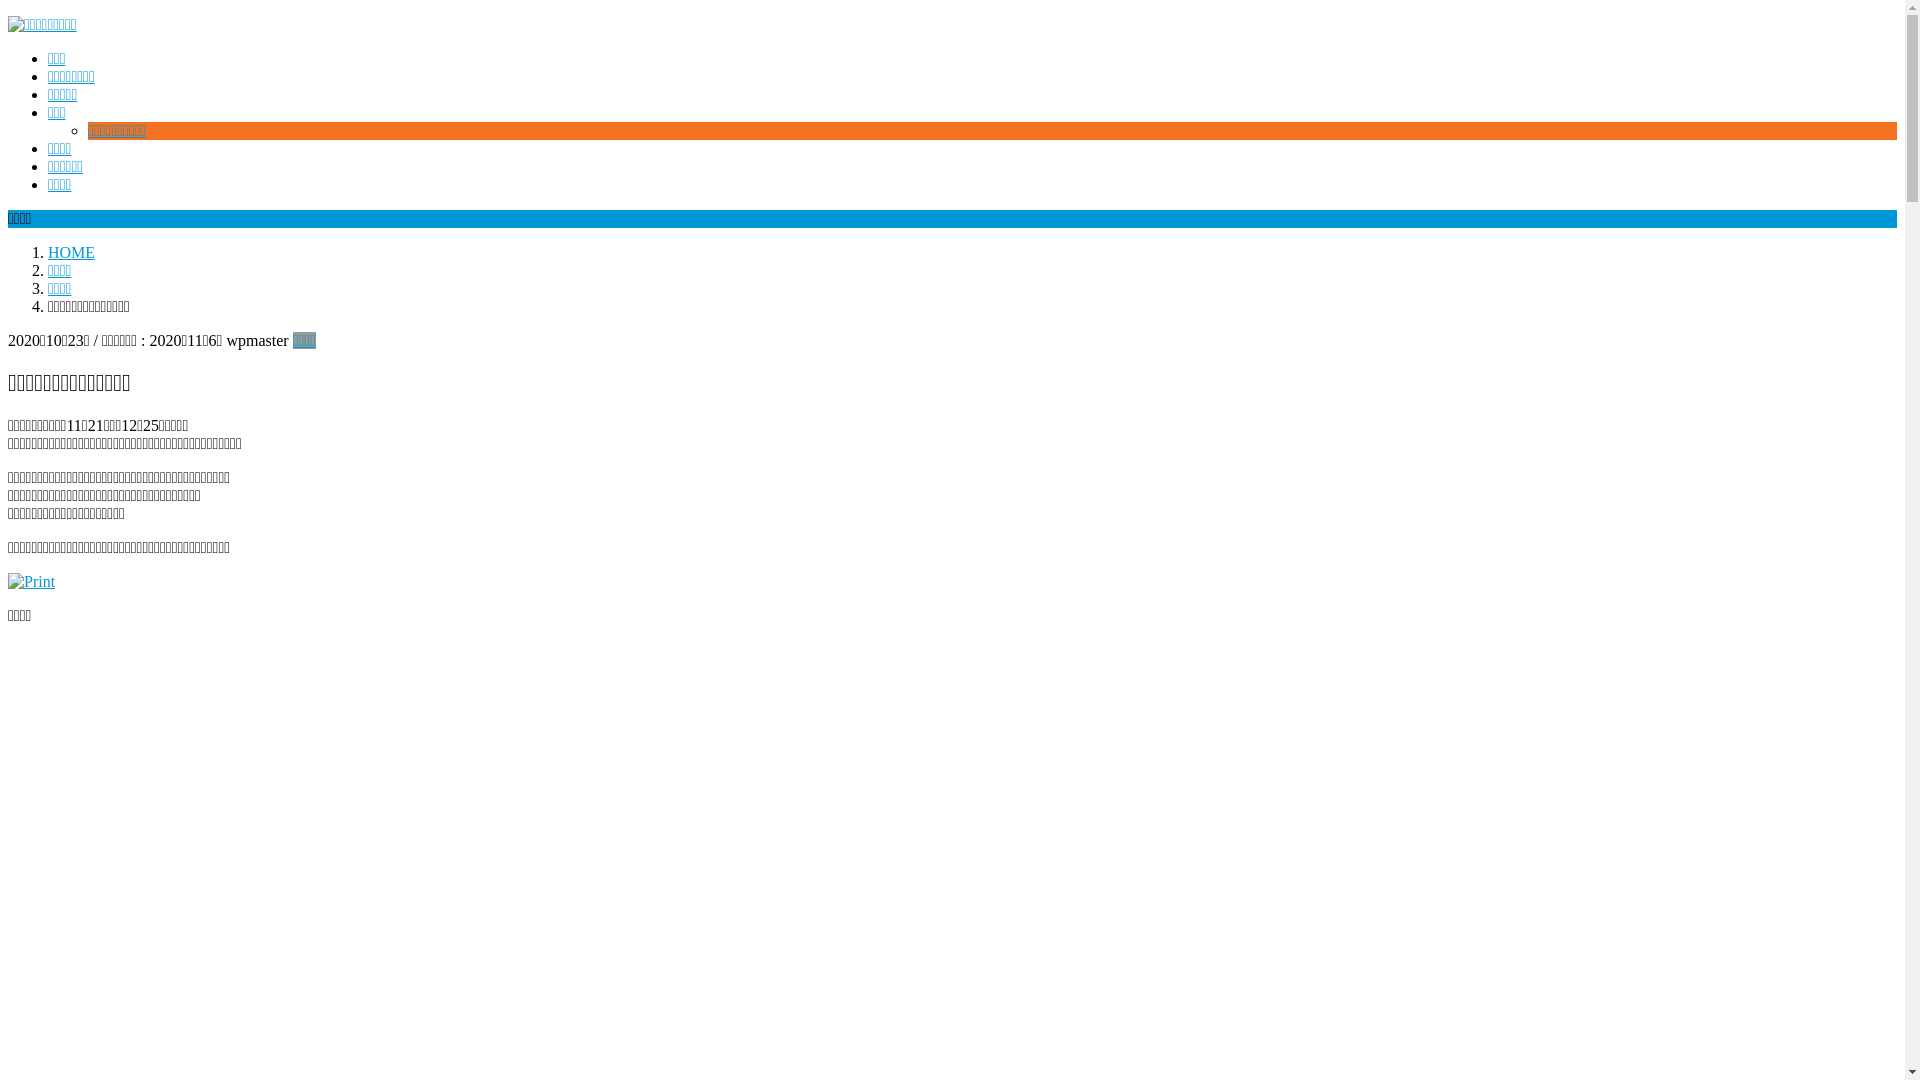 Image resolution: width=1920 pixels, height=1080 pixels. I want to click on HOME, so click(72, 252).